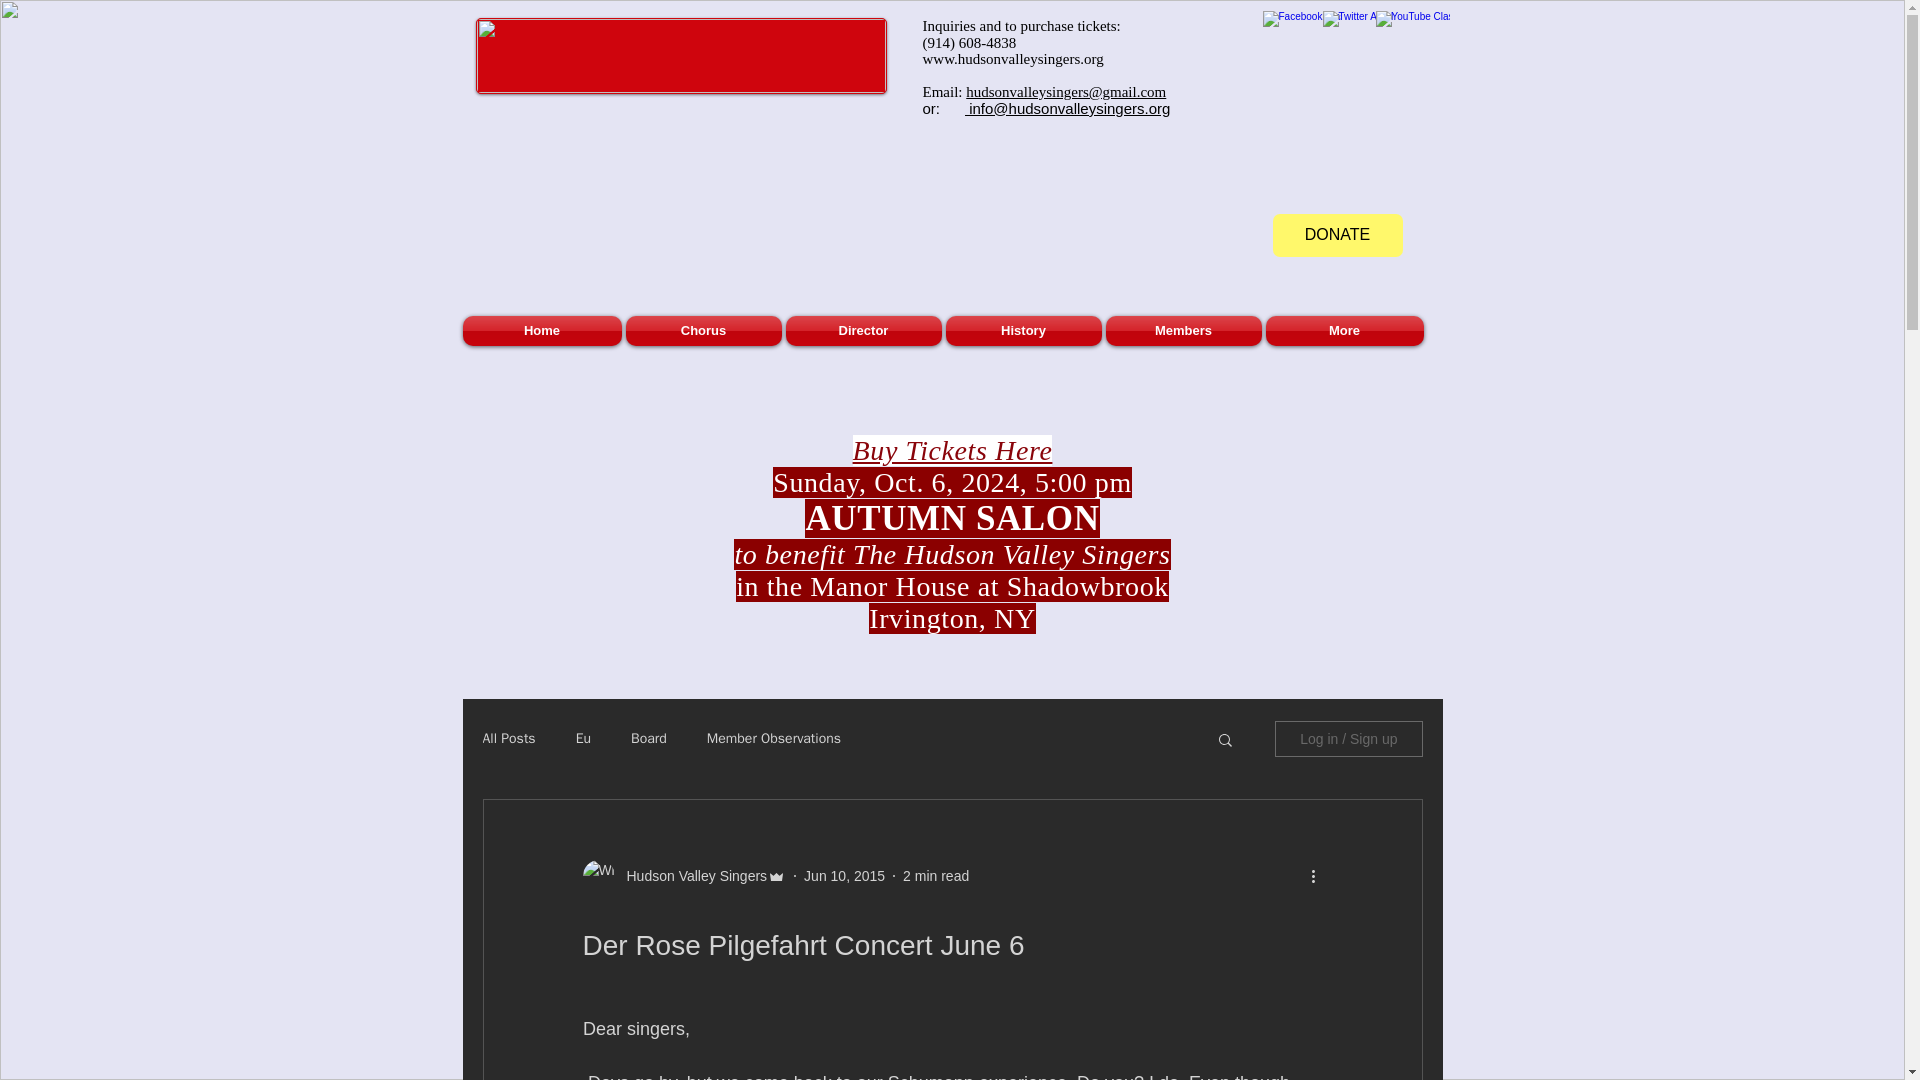 This screenshot has height=1080, width=1920. Describe the element at coordinates (1336, 235) in the screenshot. I see `DONATE` at that location.